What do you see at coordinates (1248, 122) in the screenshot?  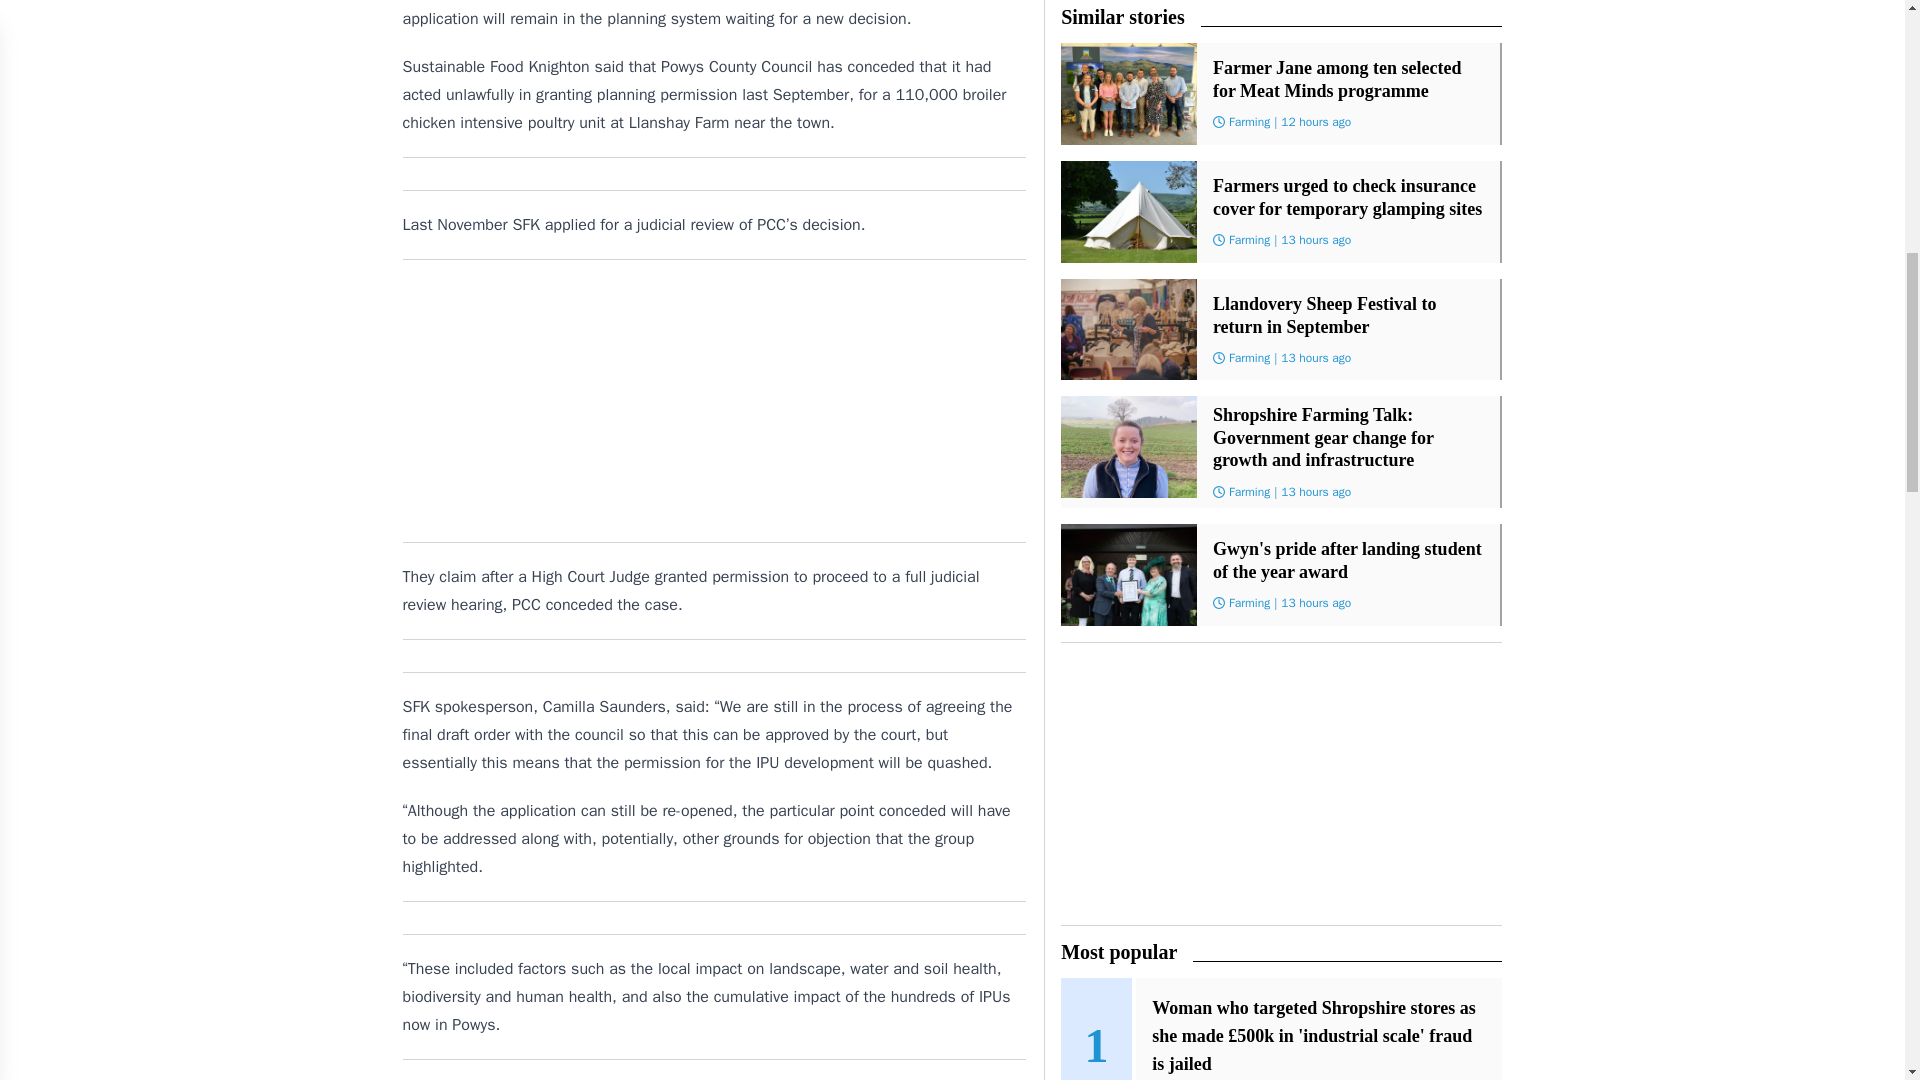 I see `Farming` at bounding box center [1248, 122].